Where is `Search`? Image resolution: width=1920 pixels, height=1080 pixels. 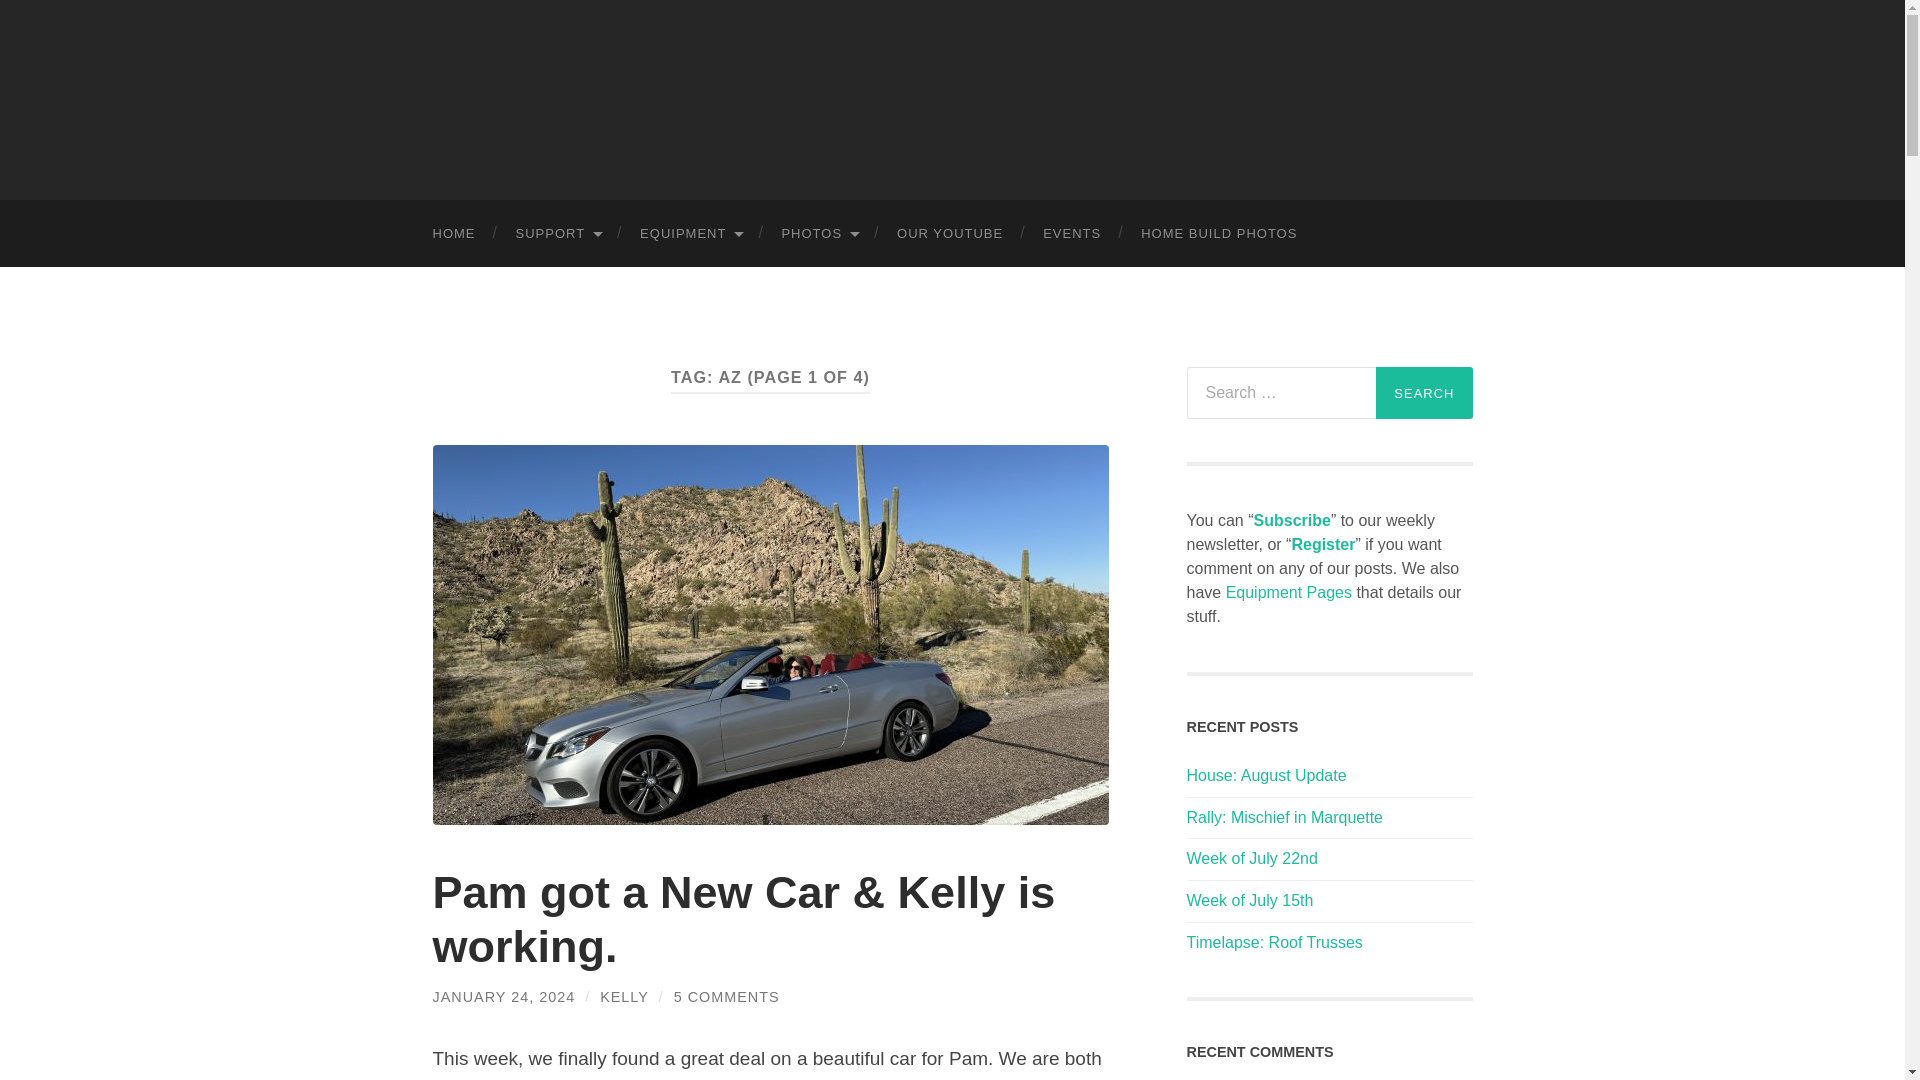
Search is located at coordinates (1424, 393).